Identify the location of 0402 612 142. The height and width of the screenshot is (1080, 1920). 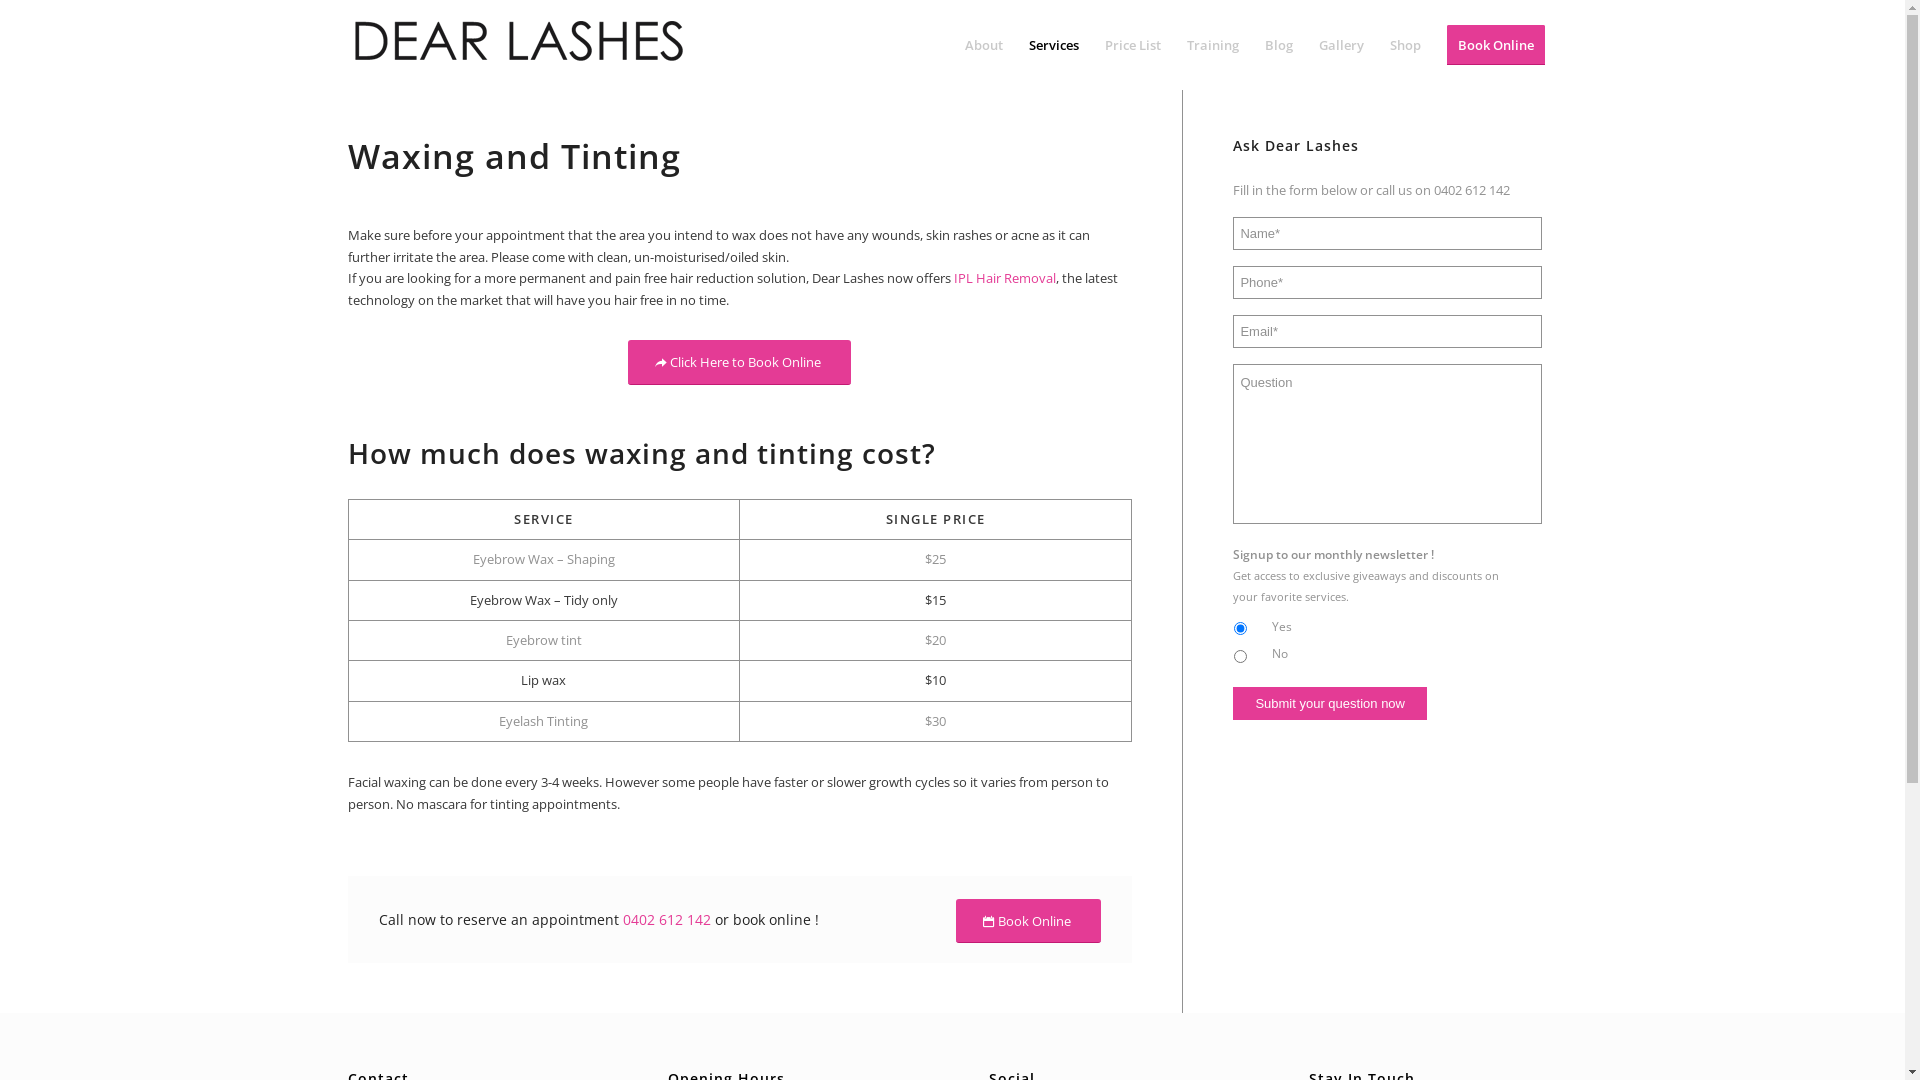
(666, 920).